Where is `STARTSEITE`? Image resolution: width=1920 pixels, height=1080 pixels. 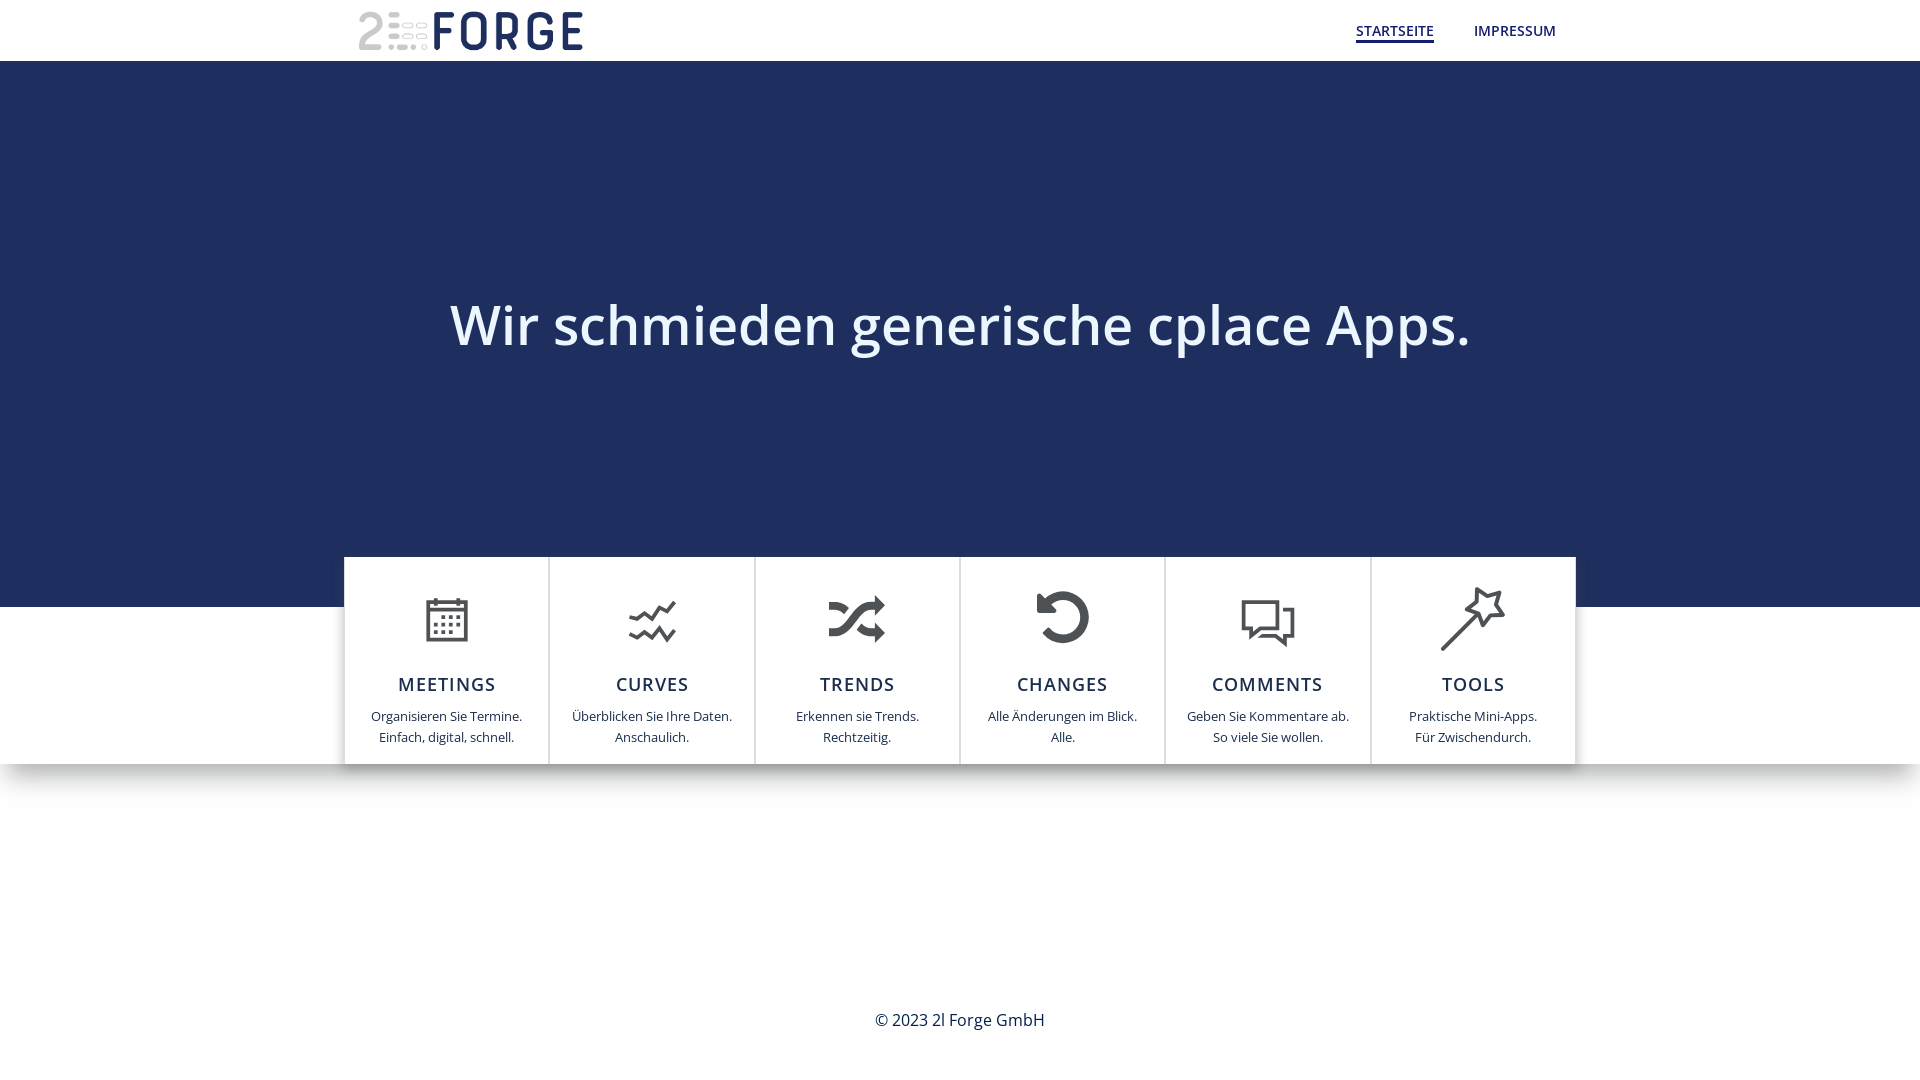 STARTSEITE is located at coordinates (1395, 30).